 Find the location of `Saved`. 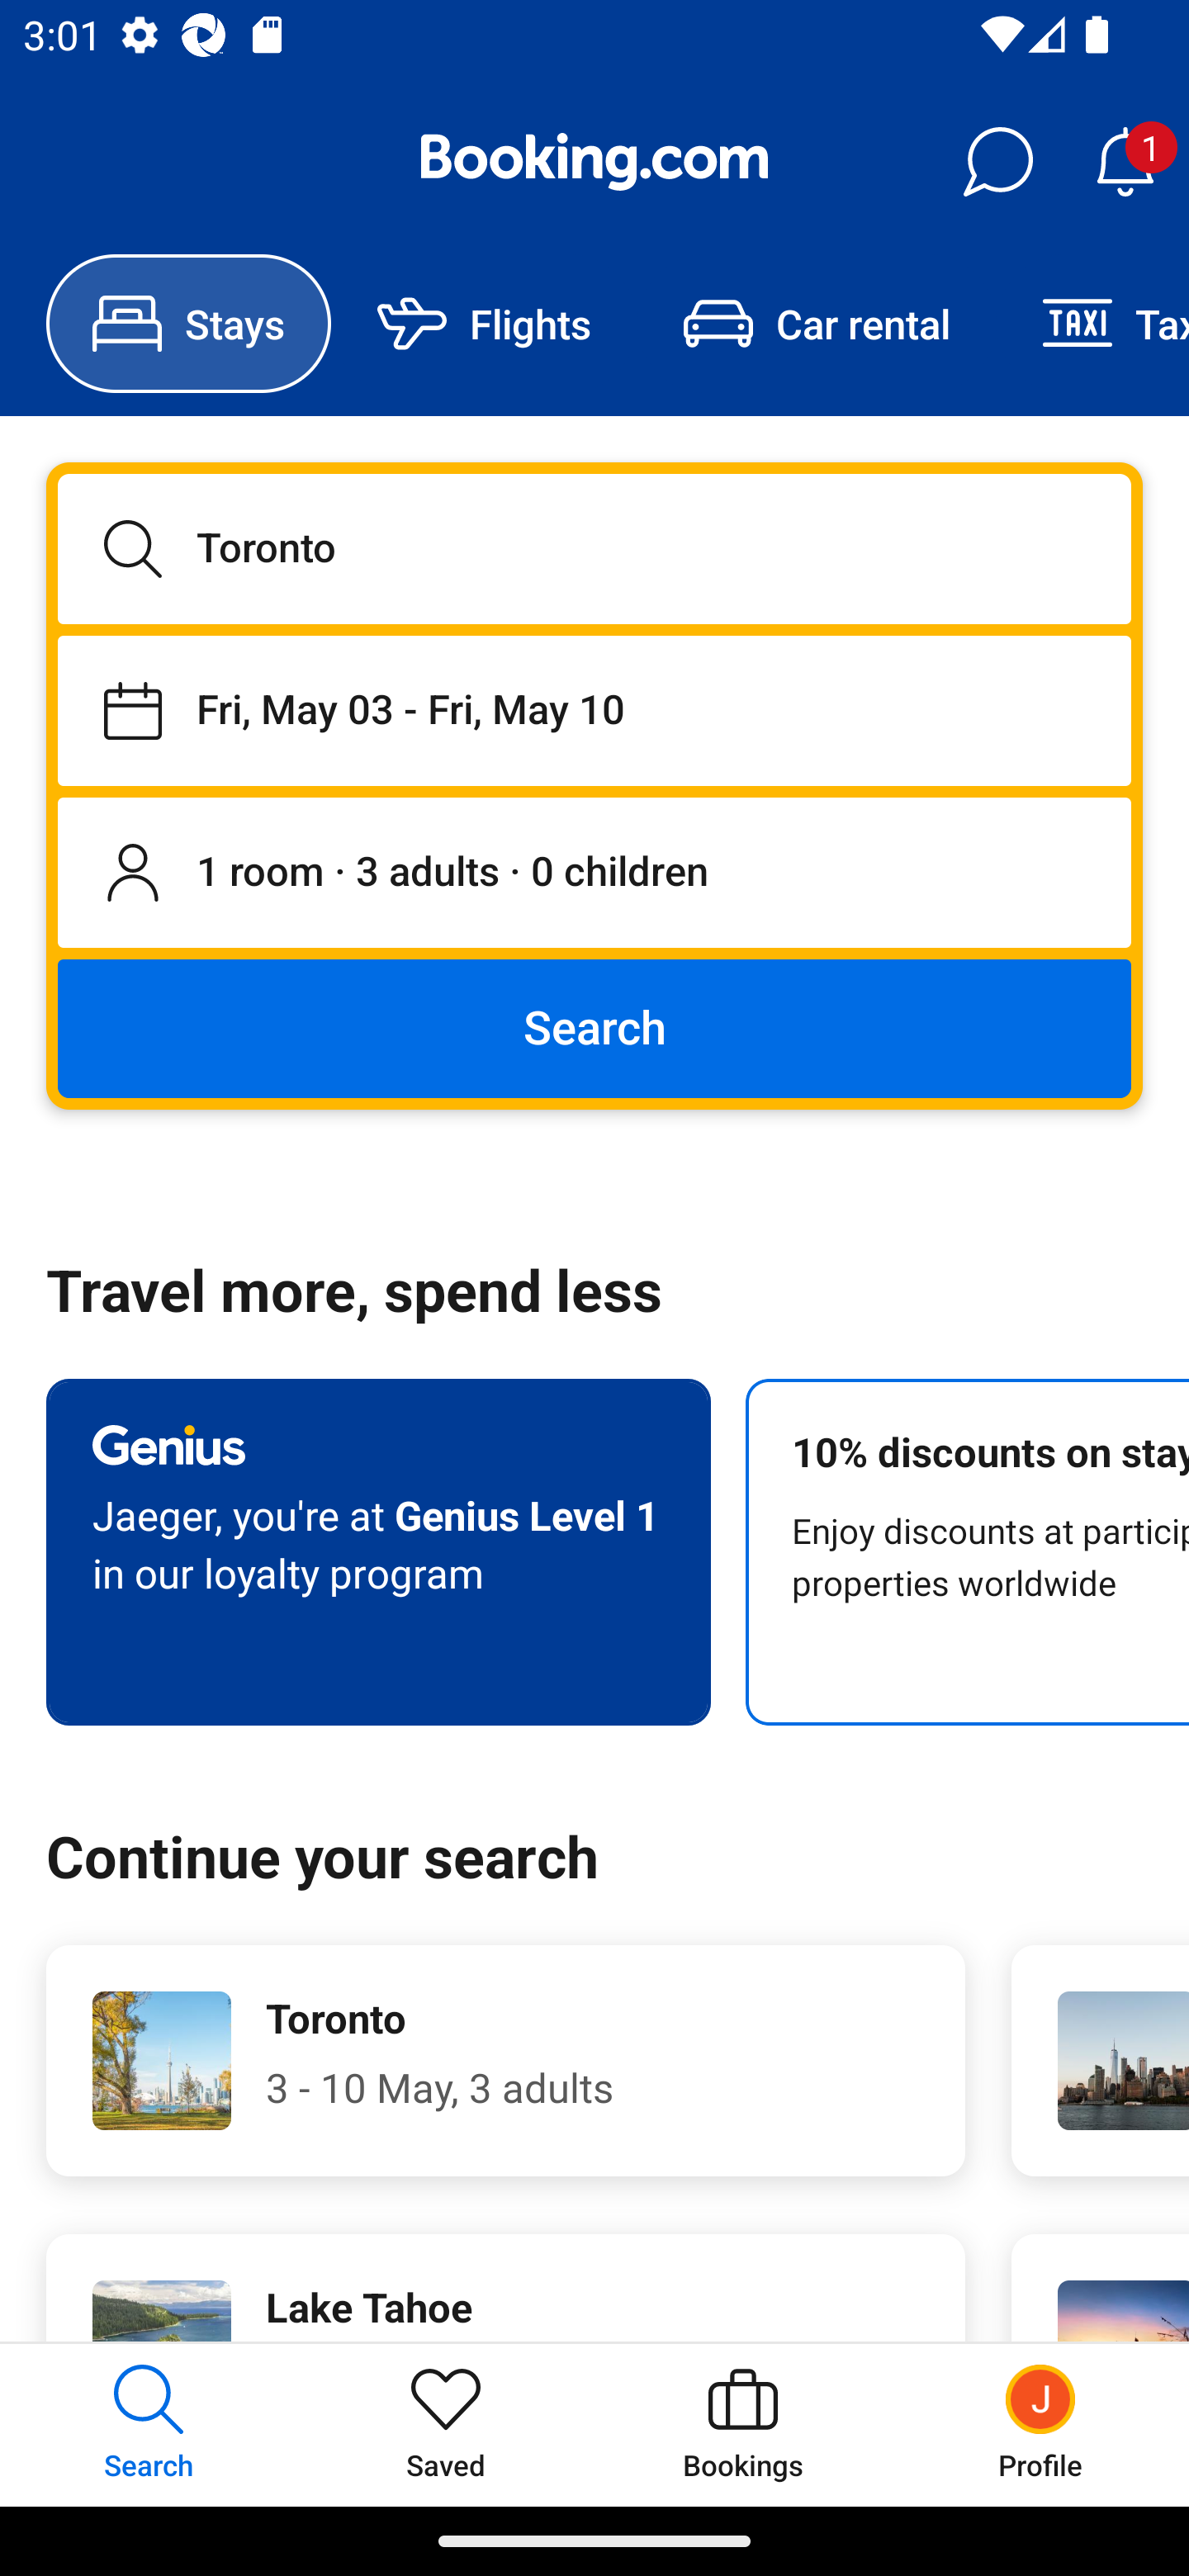

Saved is located at coordinates (446, 2424).